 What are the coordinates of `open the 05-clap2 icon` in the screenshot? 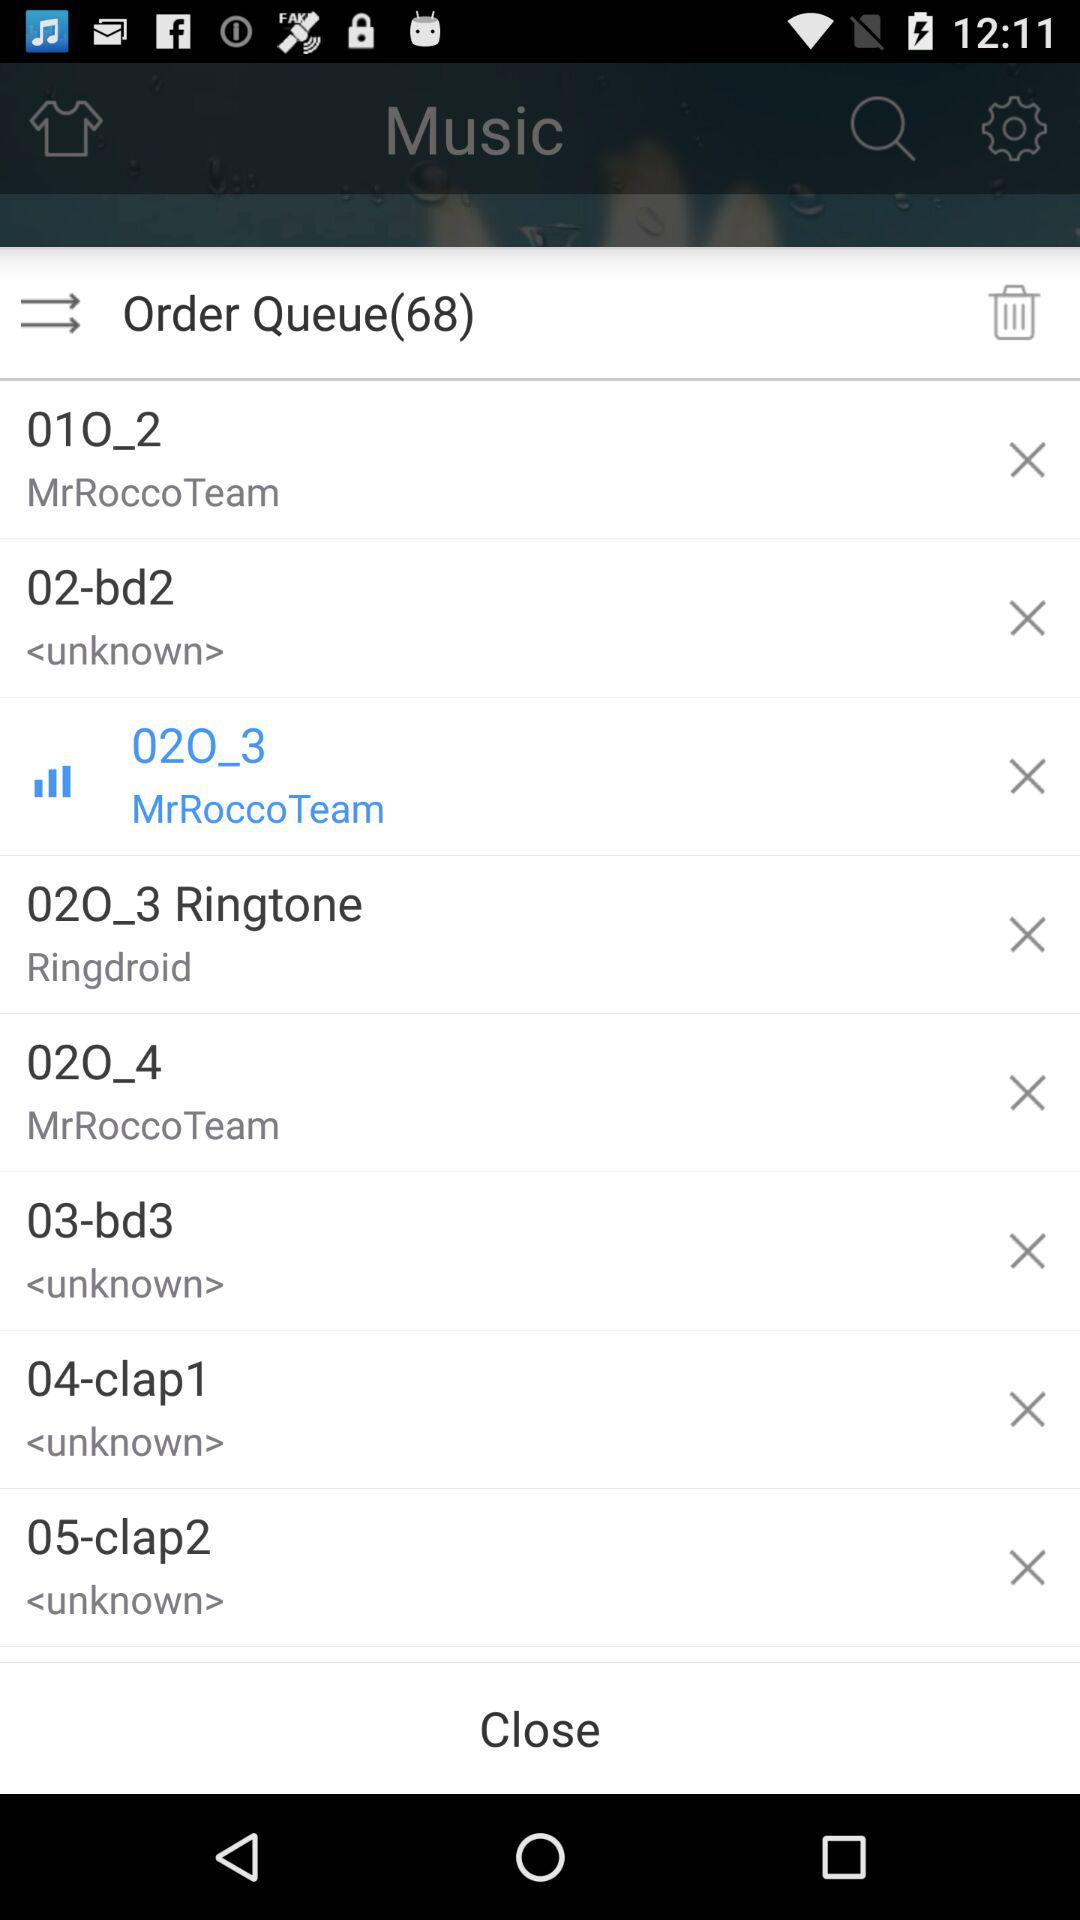 It's located at (487, 1528).